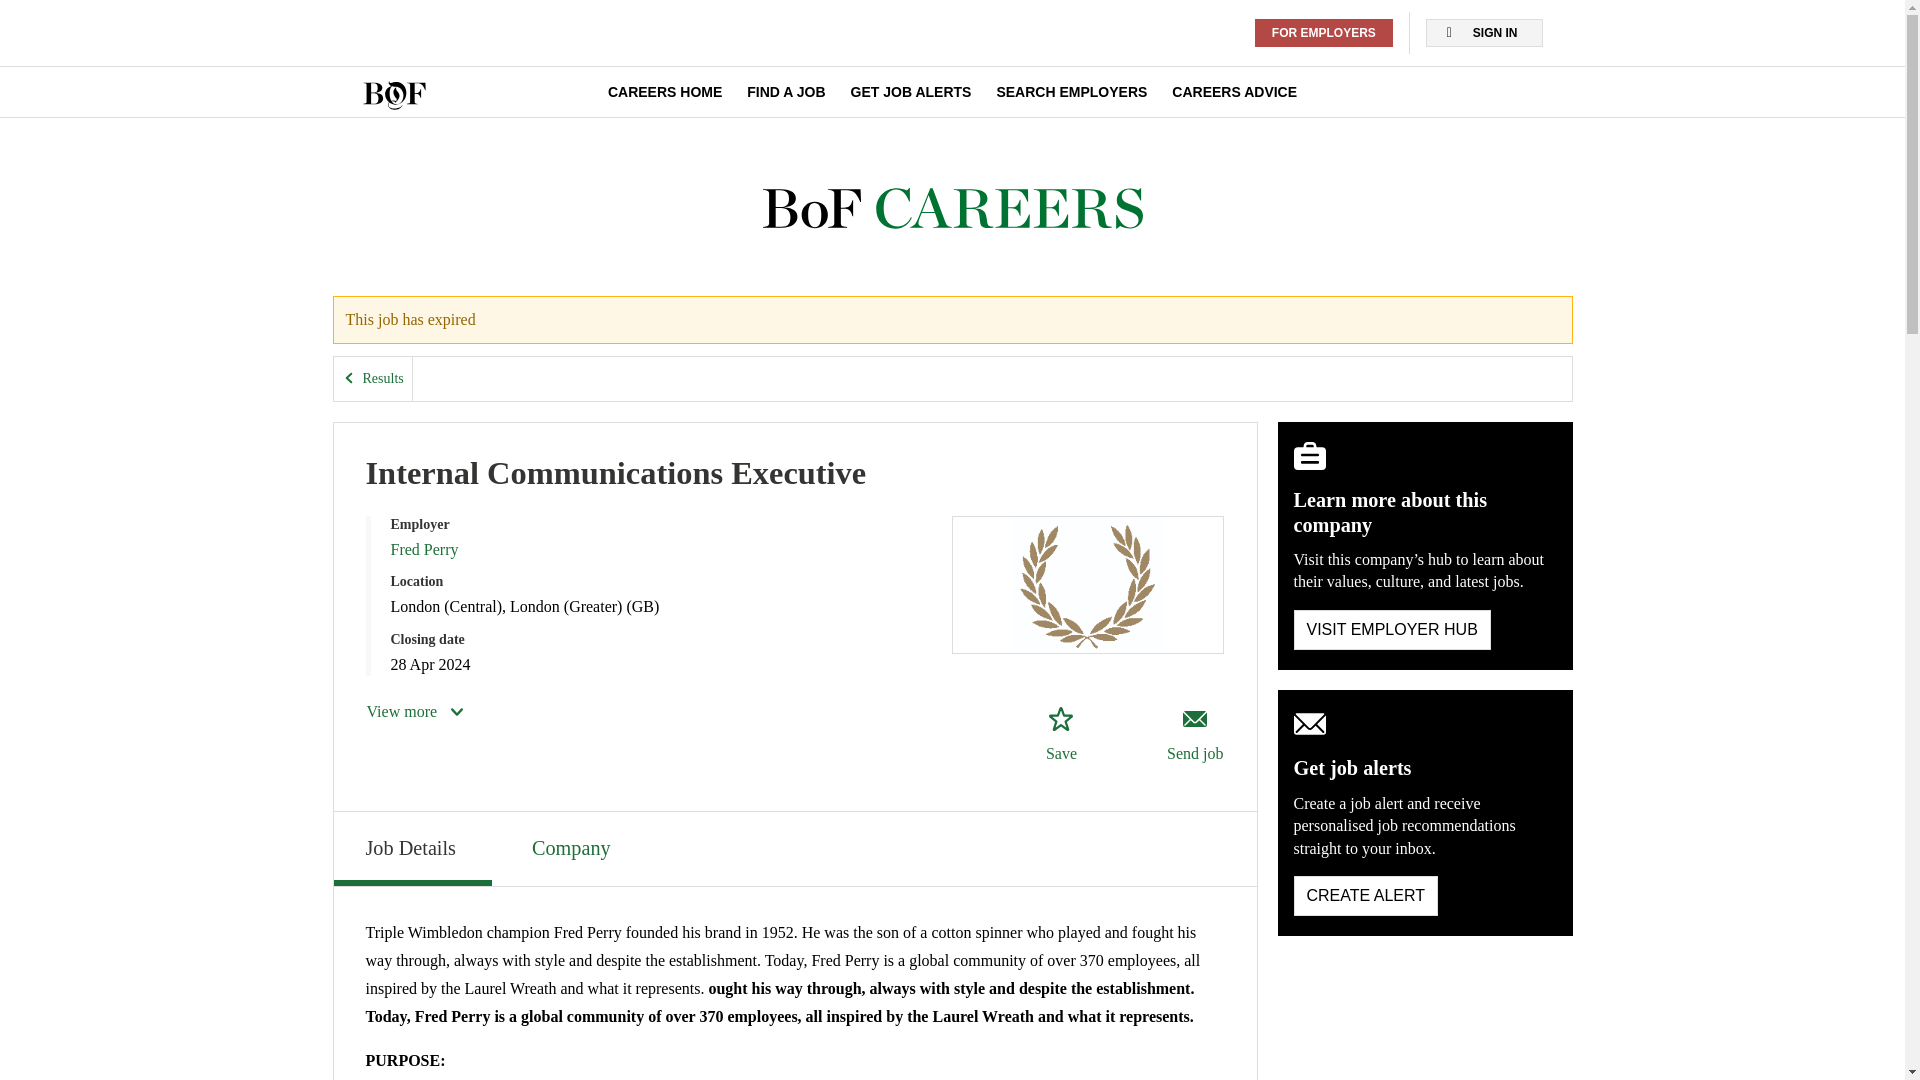 The width and height of the screenshot is (1920, 1080). What do you see at coordinates (424, 550) in the screenshot?
I see `Fred Perry` at bounding box center [424, 550].